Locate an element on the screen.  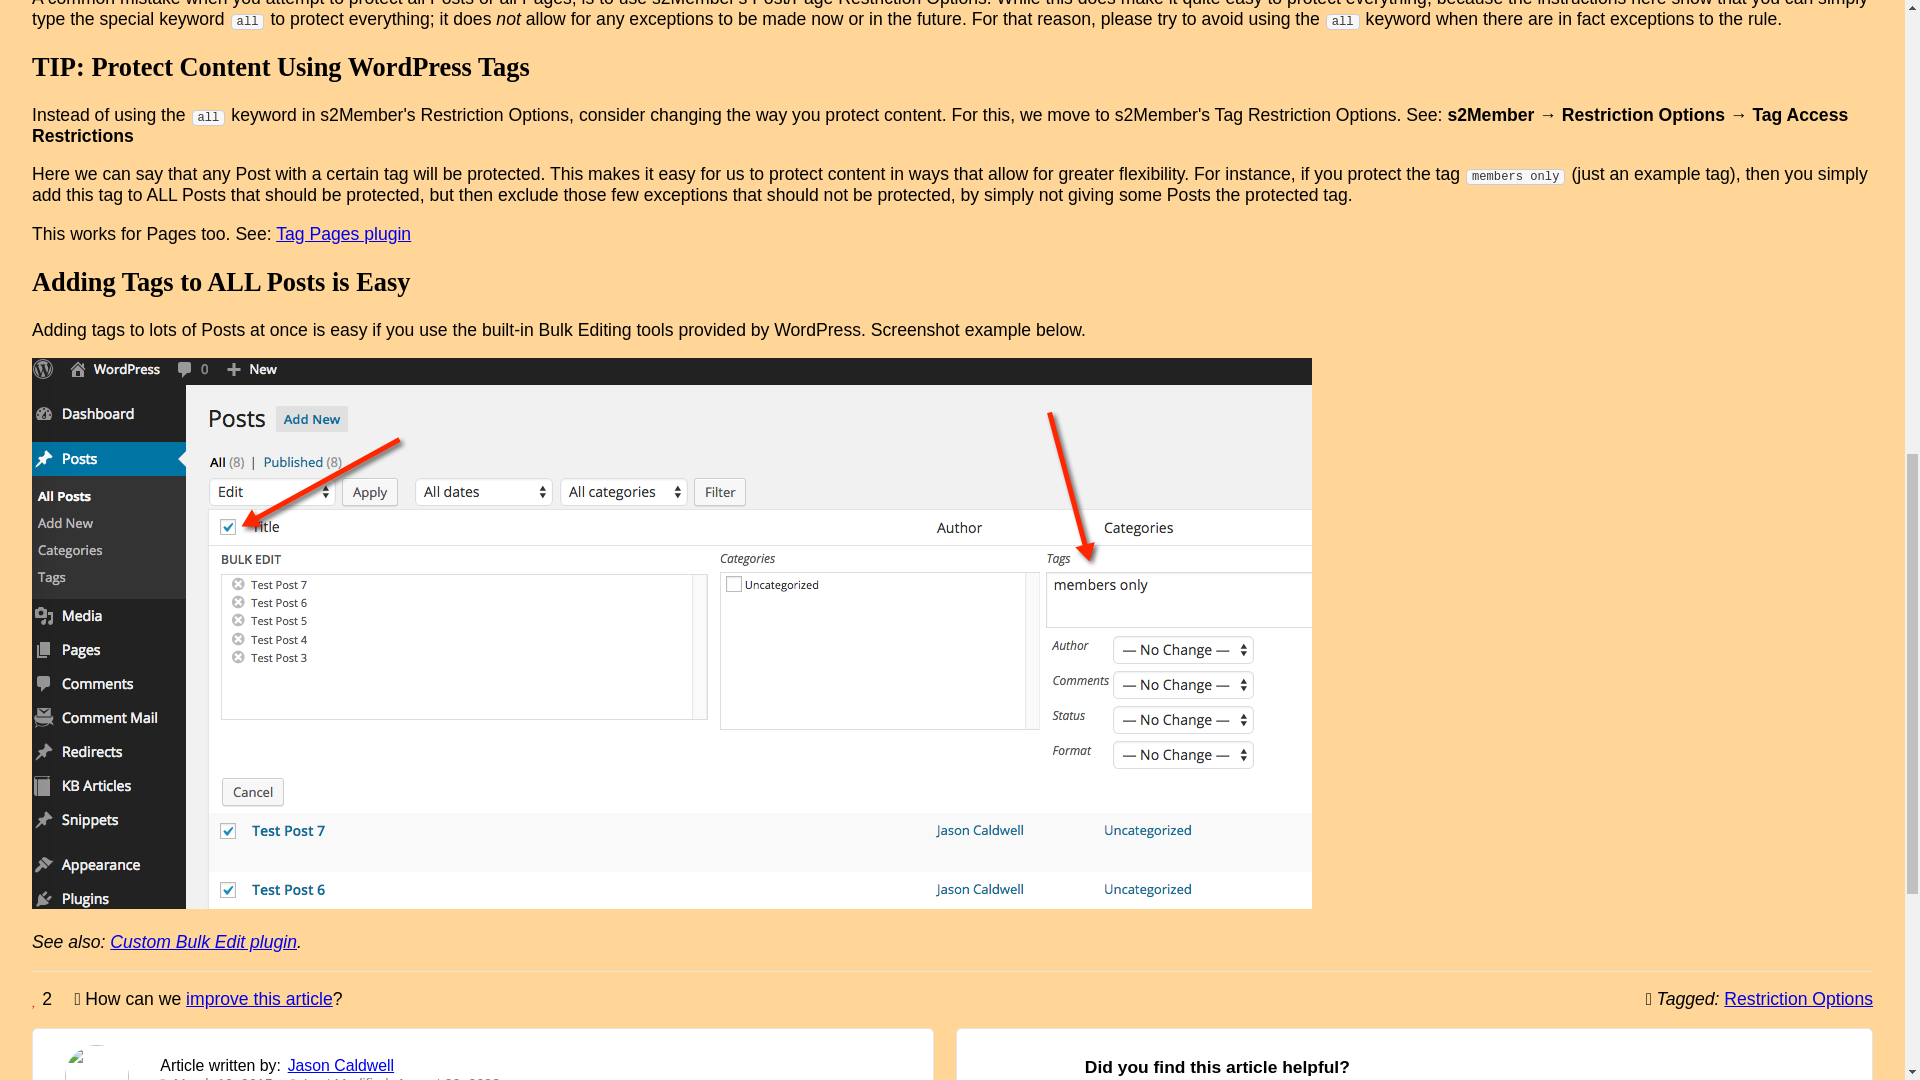
Restriction Options is located at coordinates (1798, 998).